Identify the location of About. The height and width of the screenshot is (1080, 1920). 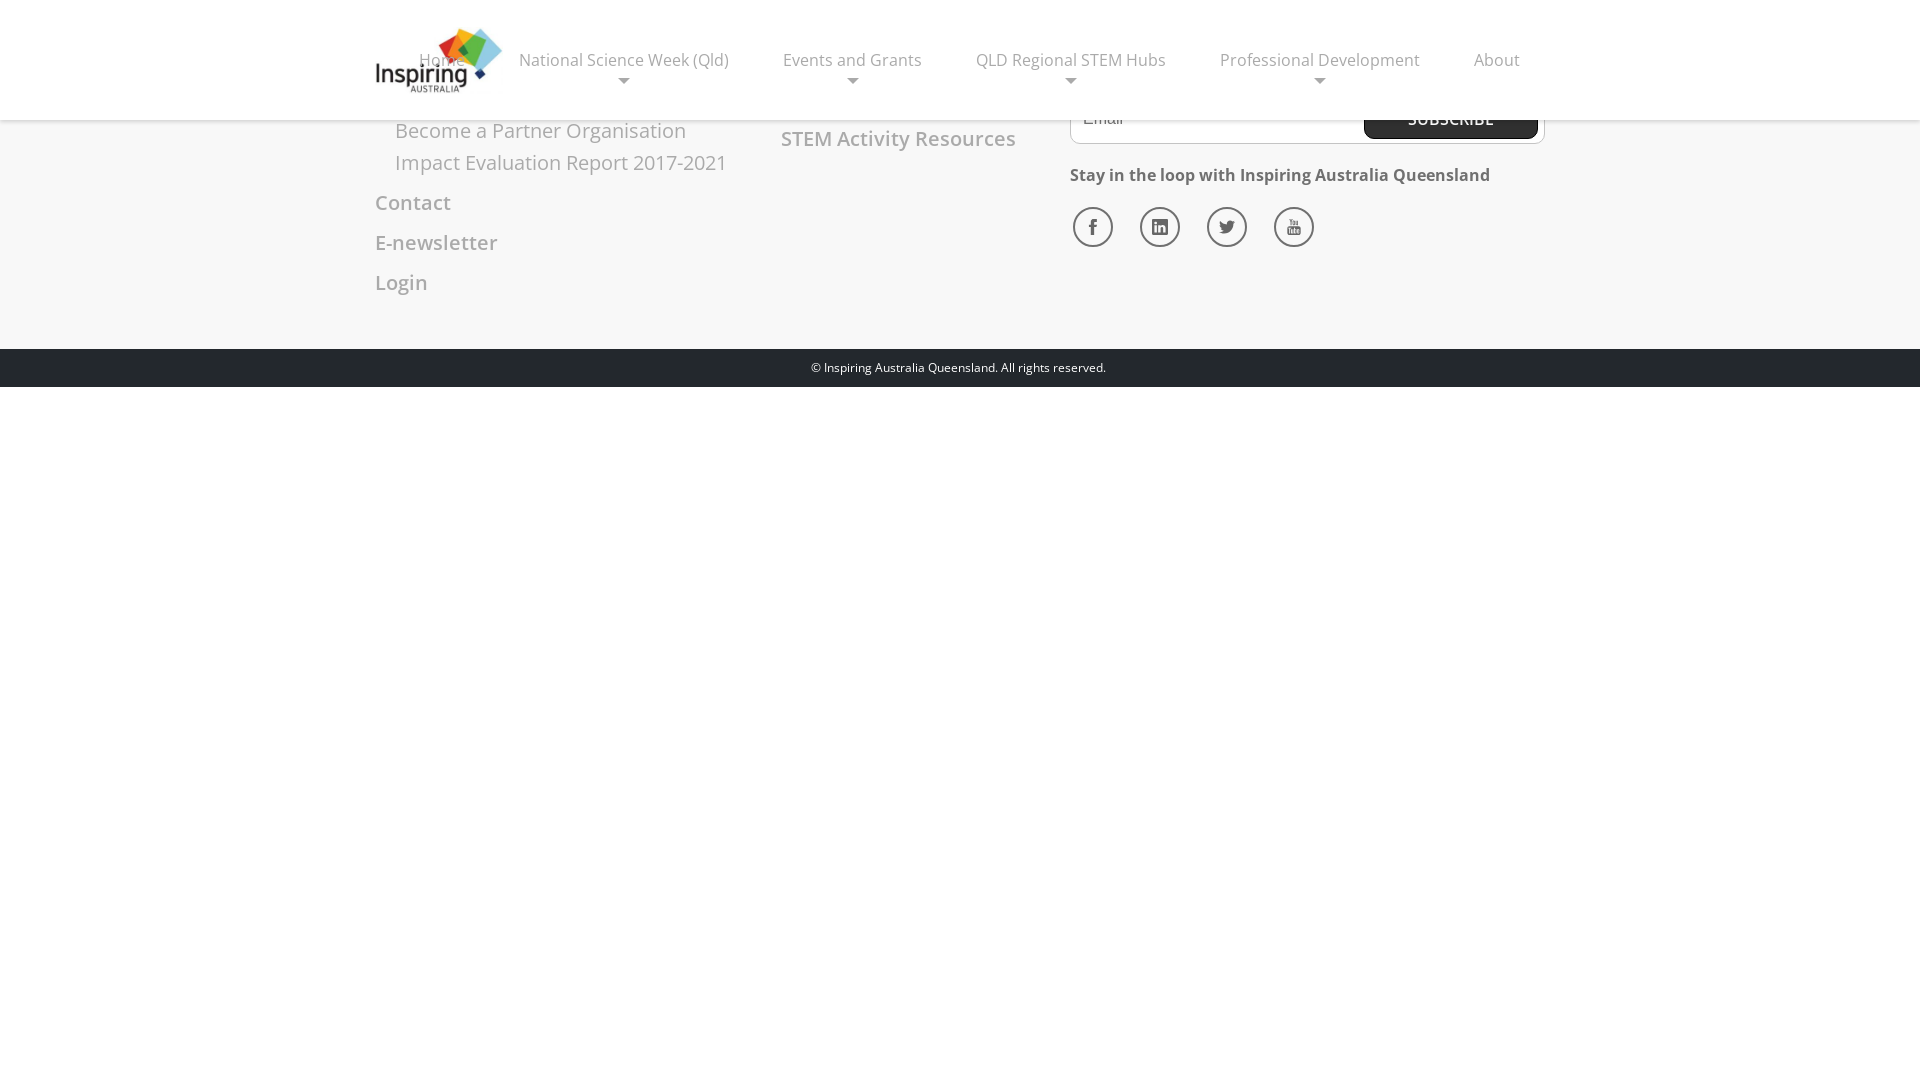
(404, 66).